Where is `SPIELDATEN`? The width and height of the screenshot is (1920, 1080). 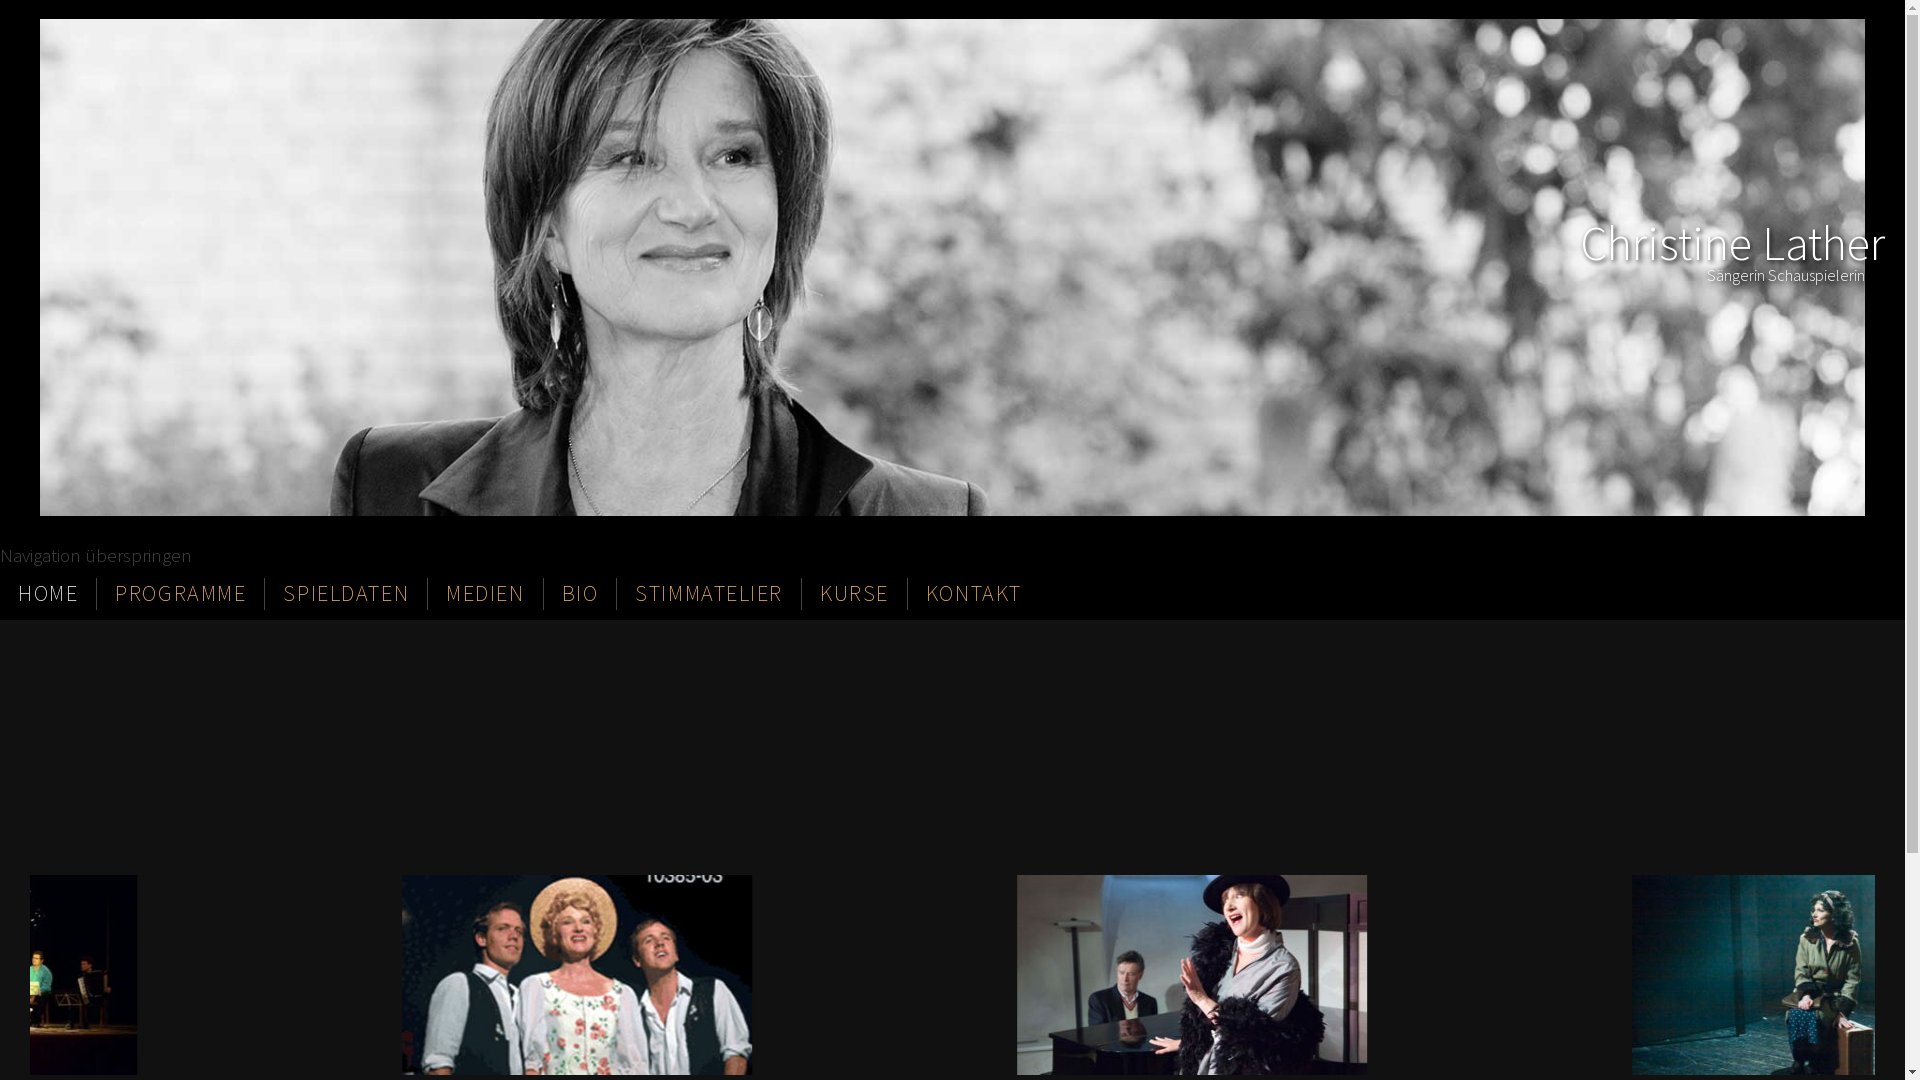 SPIELDATEN is located at coordinates (346, 594).